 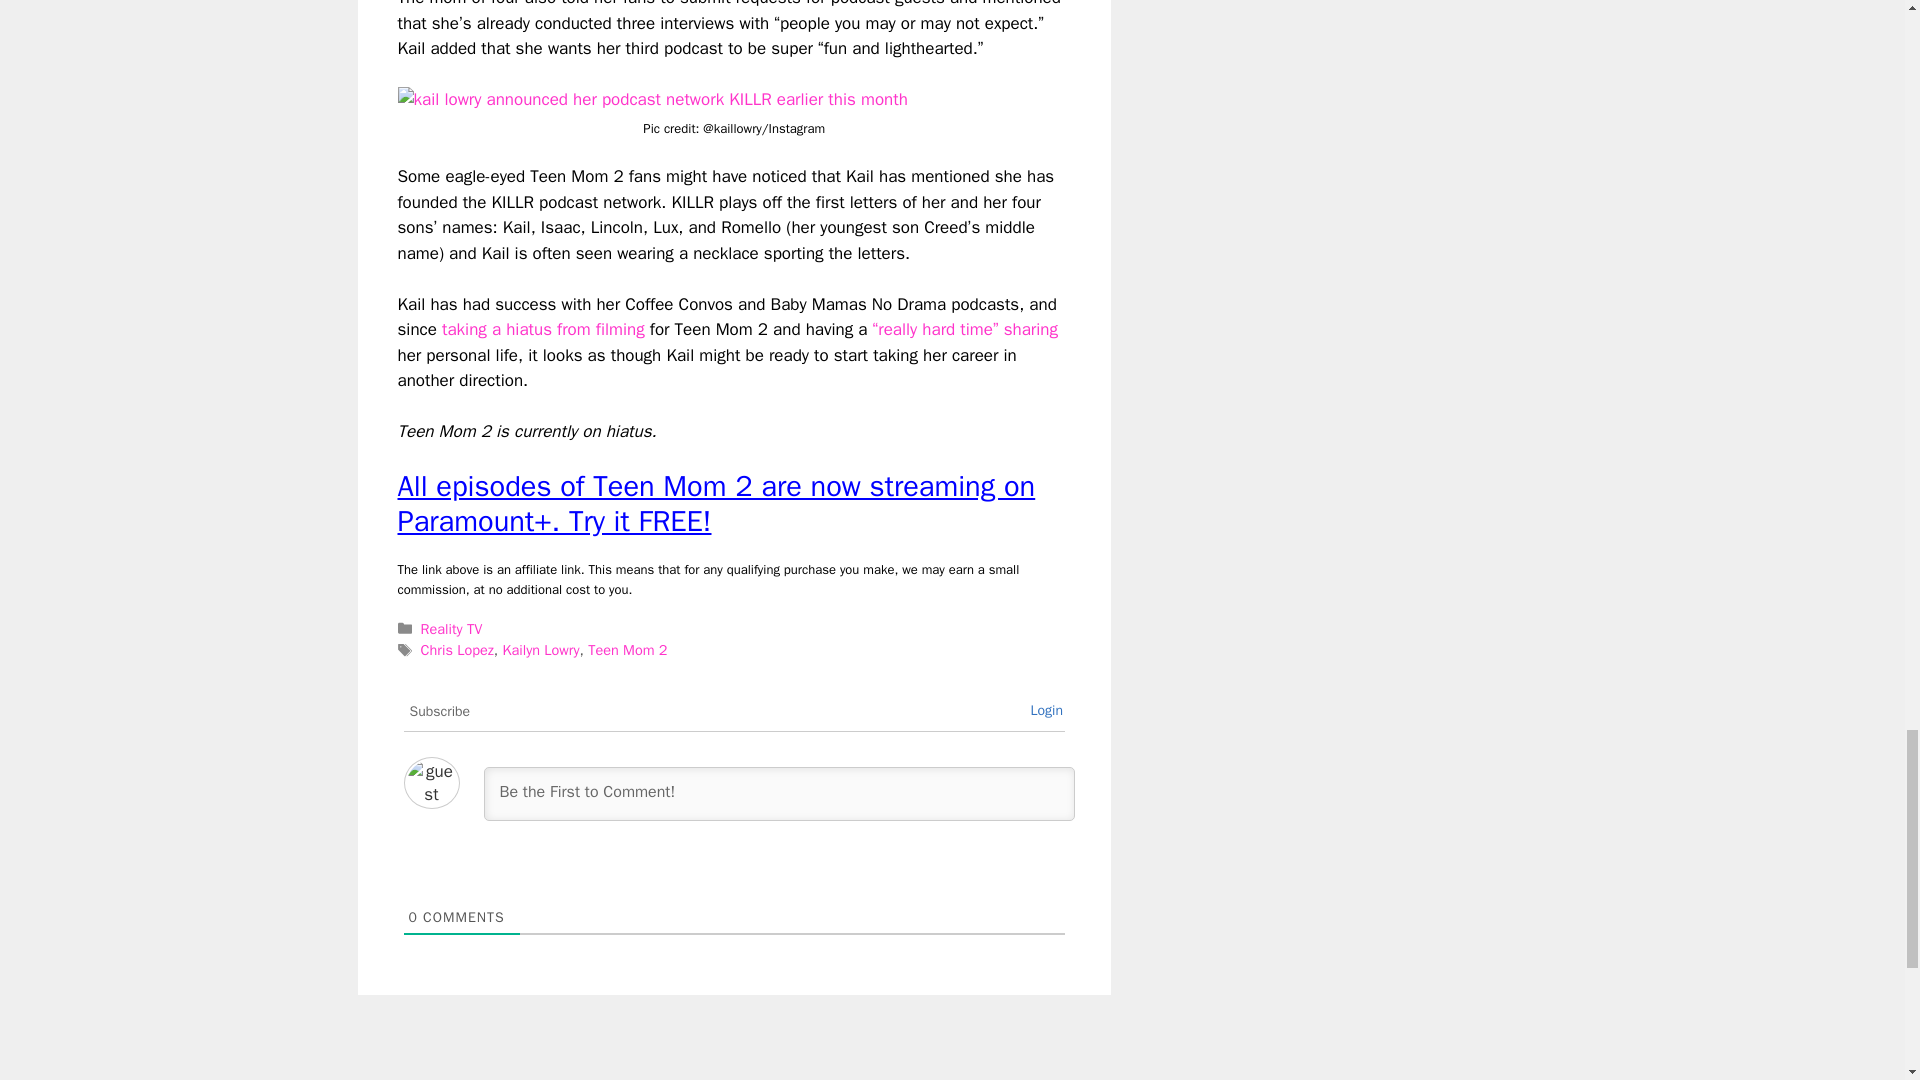 What do you see at coordinates (456, 650) in the screenshot?
I see `Chris Lopez` at bounding box center [456, 650].